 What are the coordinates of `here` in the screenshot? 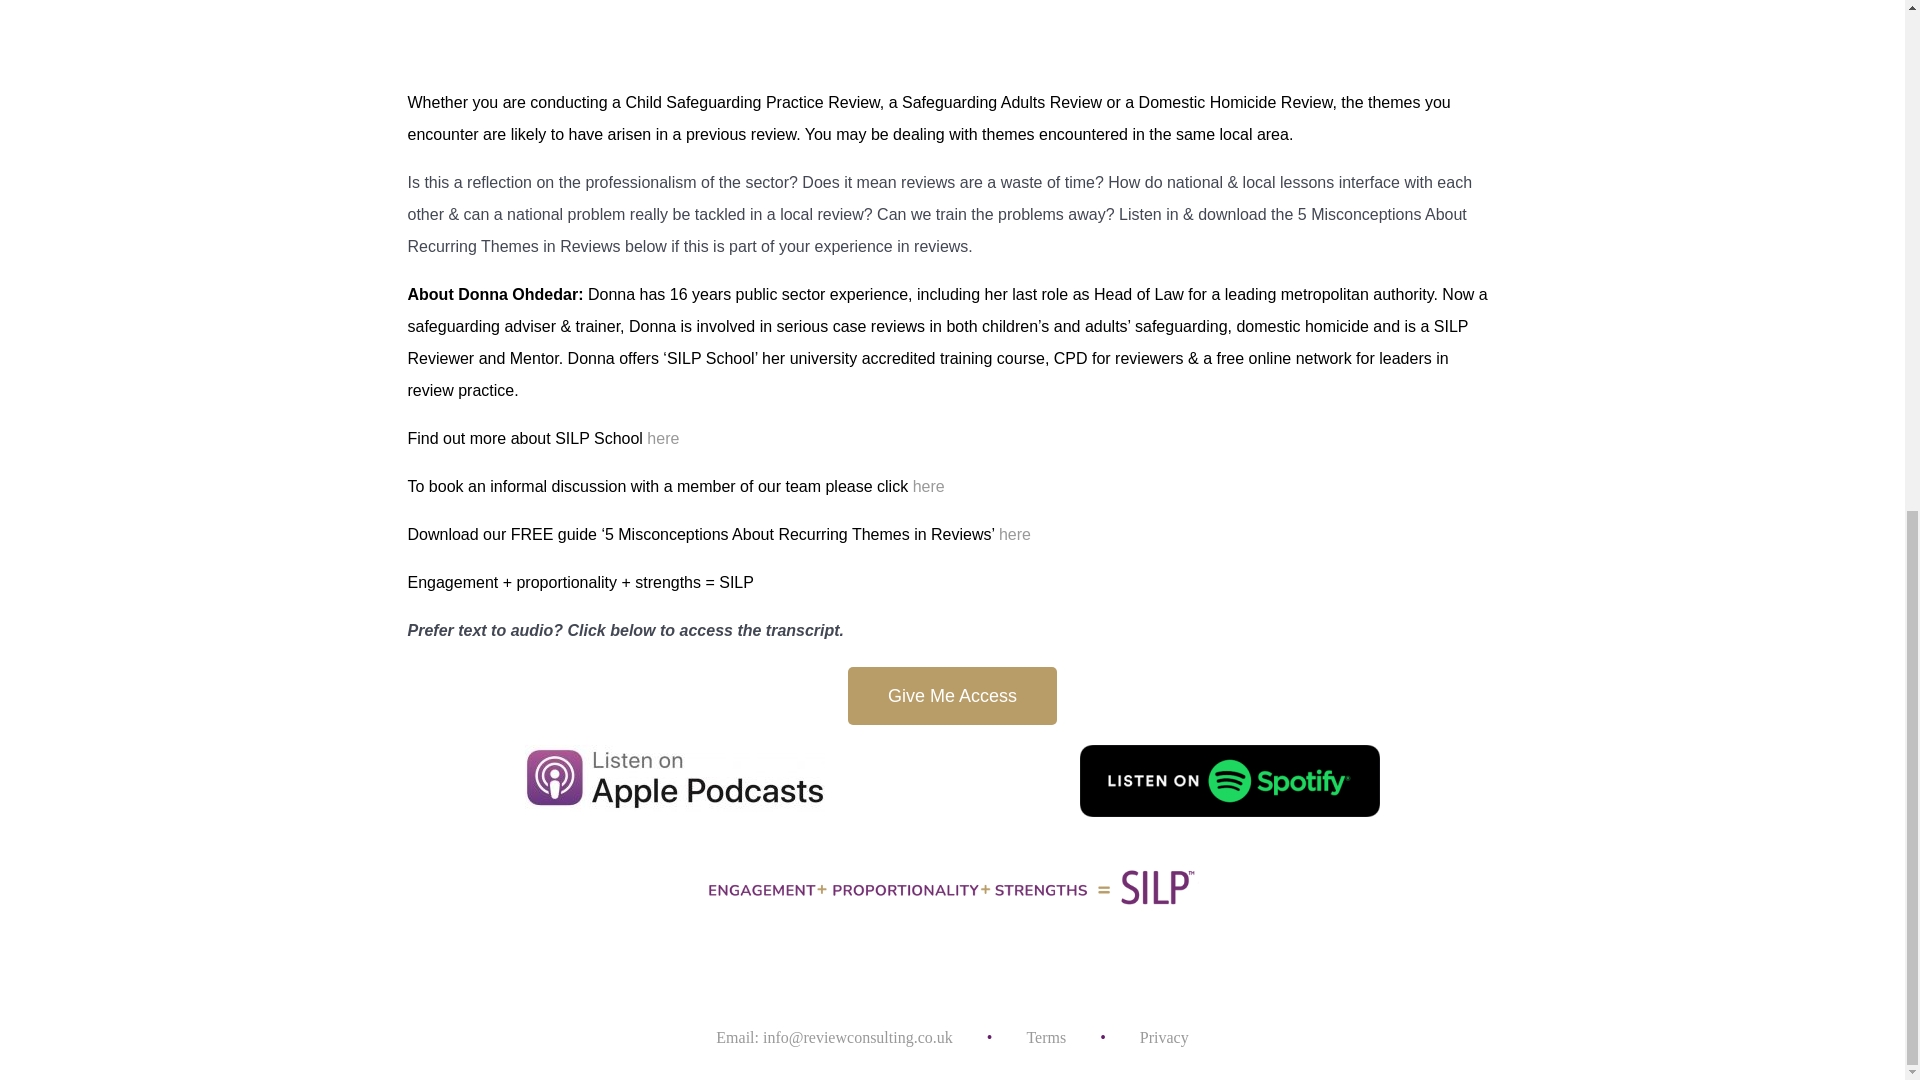 It's located at (1014, 534).